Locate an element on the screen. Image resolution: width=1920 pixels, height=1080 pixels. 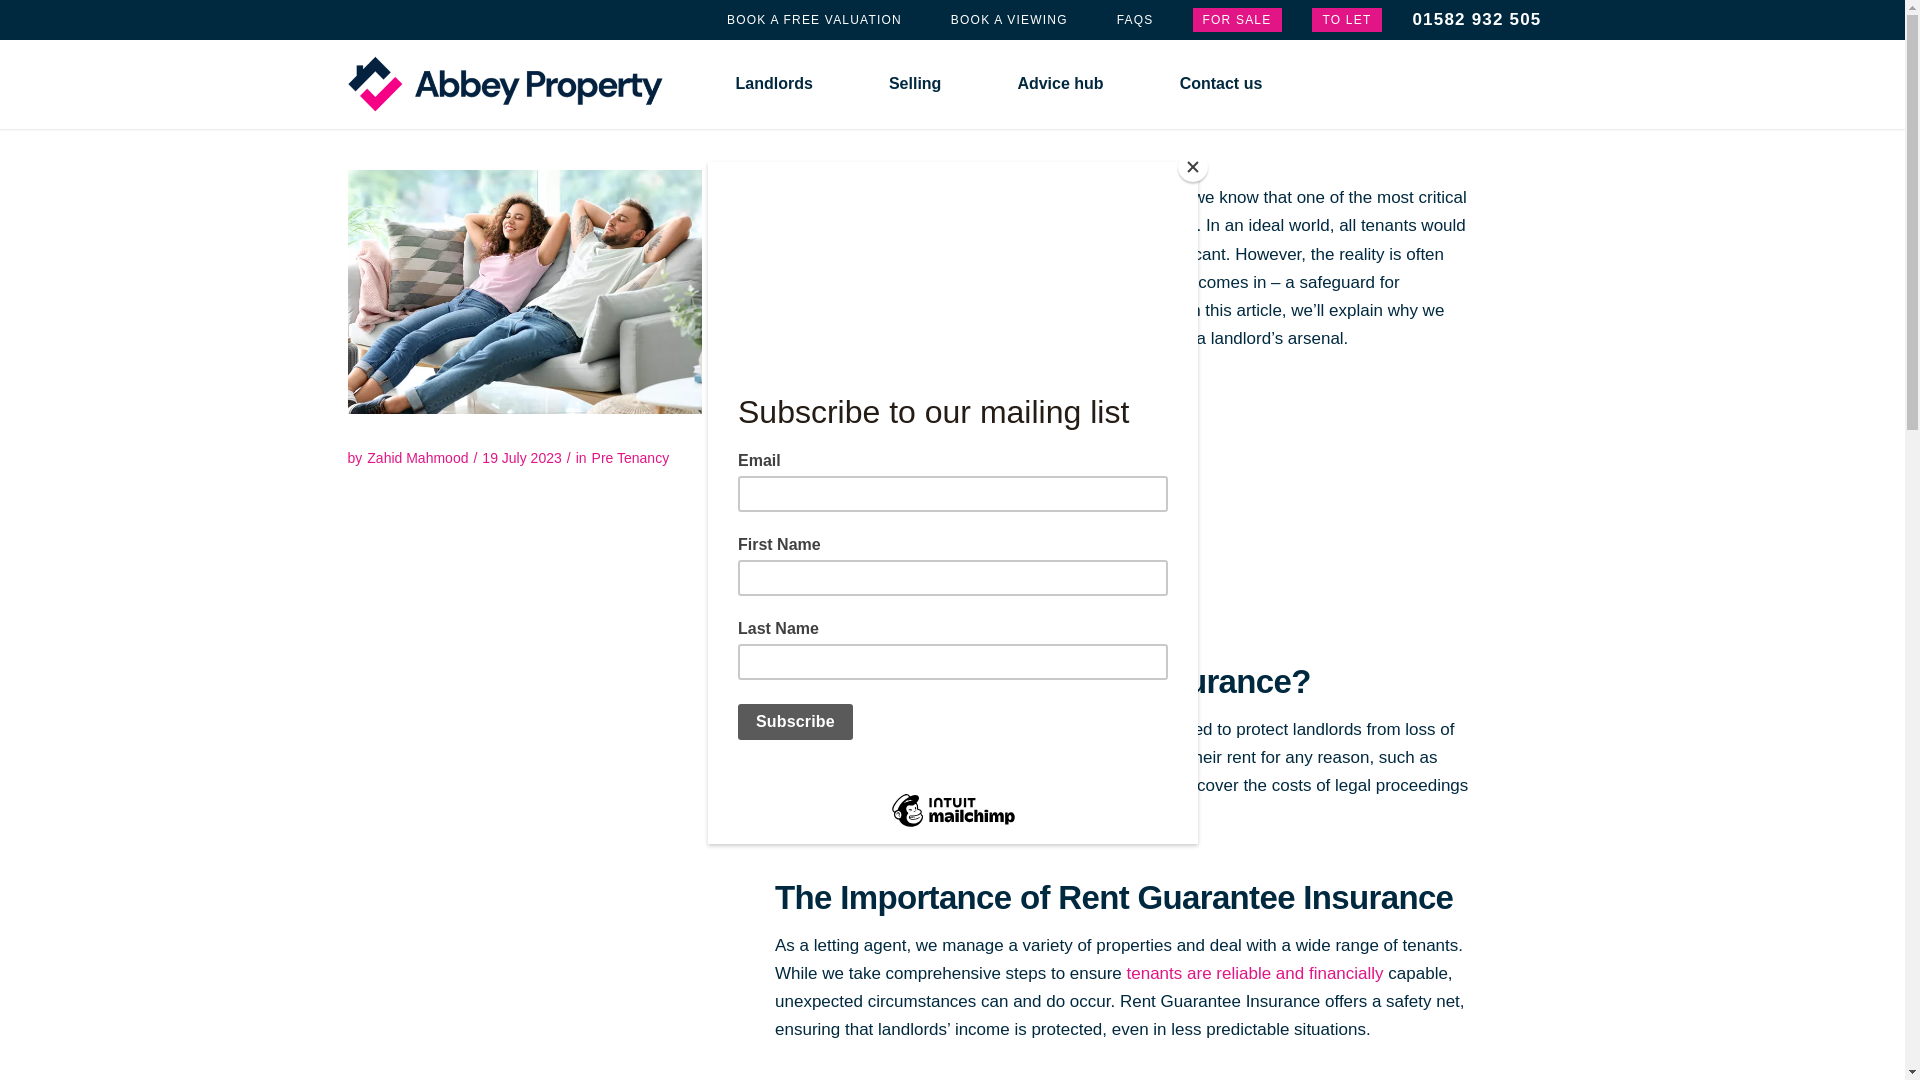
3 Covering Legal Costs is located at coordinates (873, 507).